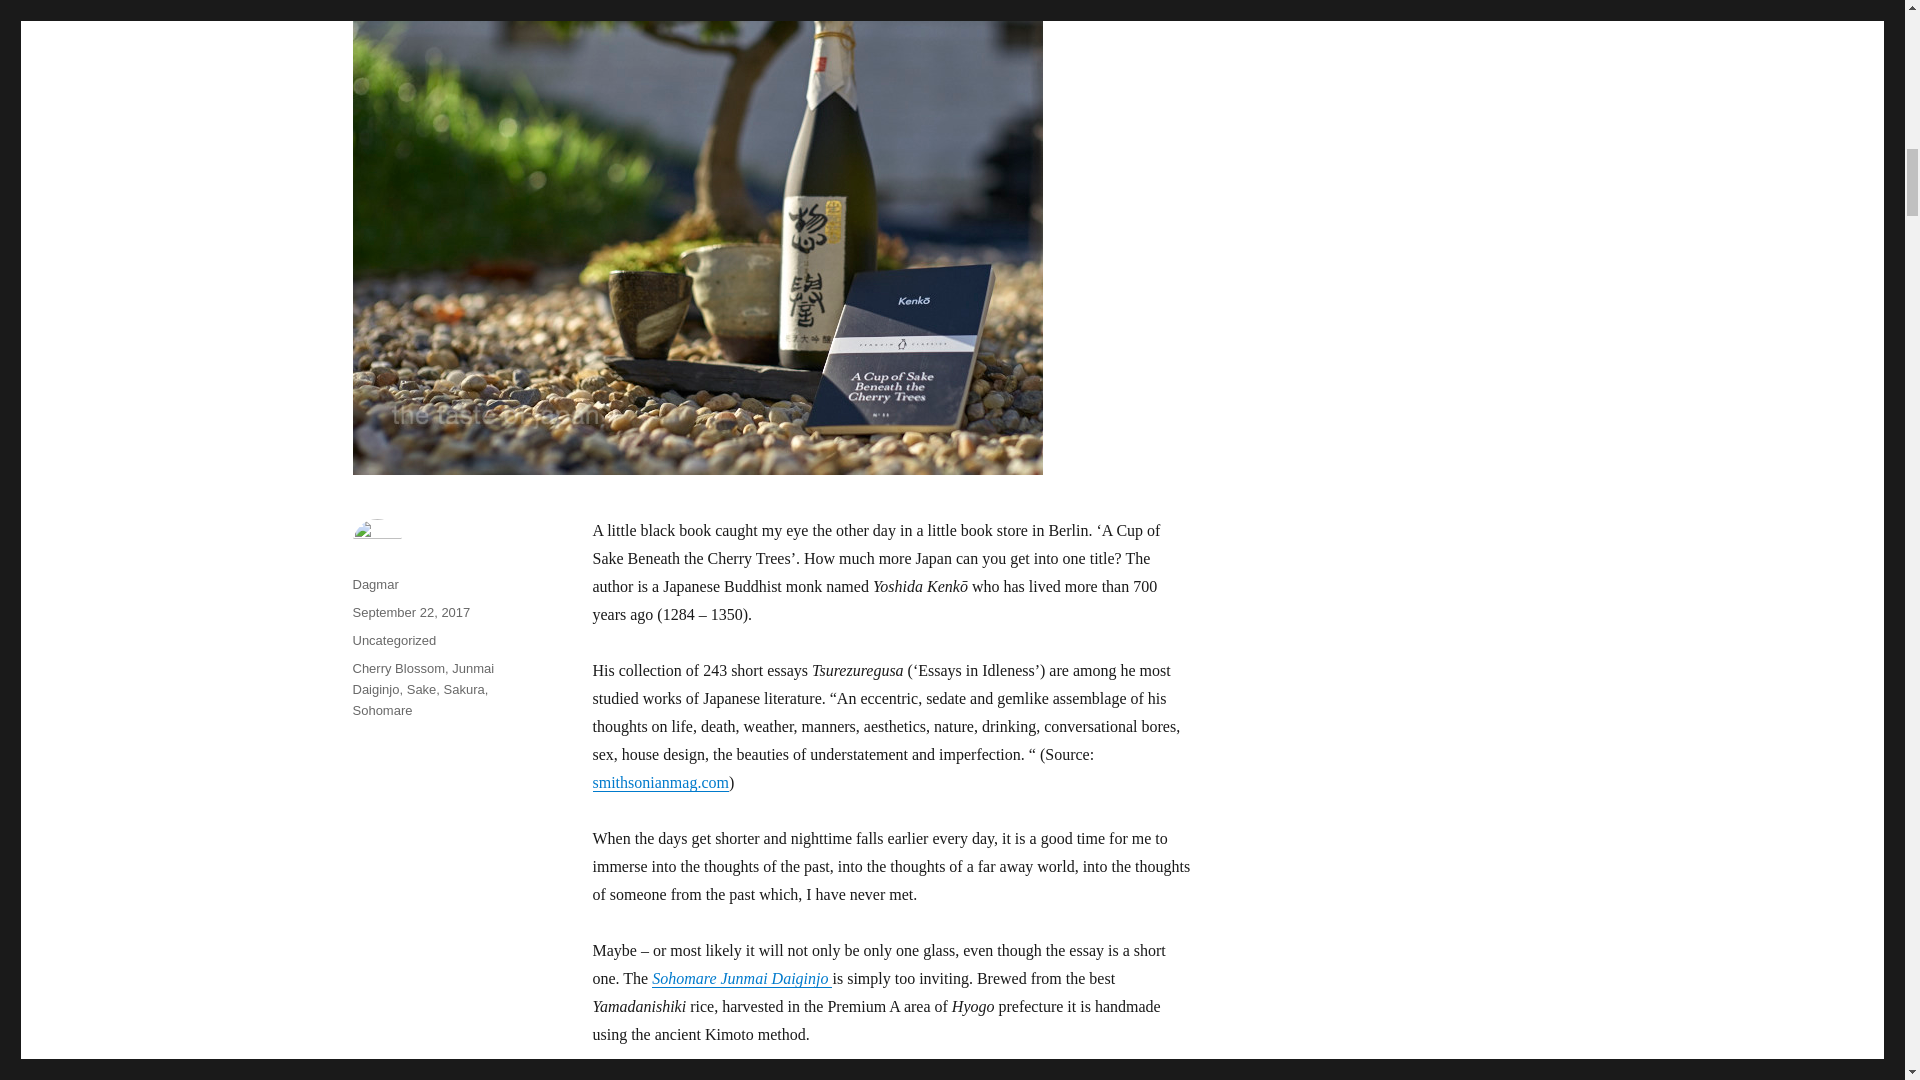 The image size is (1920, 1080). Describe the element at coordinates (659, 782) in the screenshot. I see `smithsonianmag.com` at that location.